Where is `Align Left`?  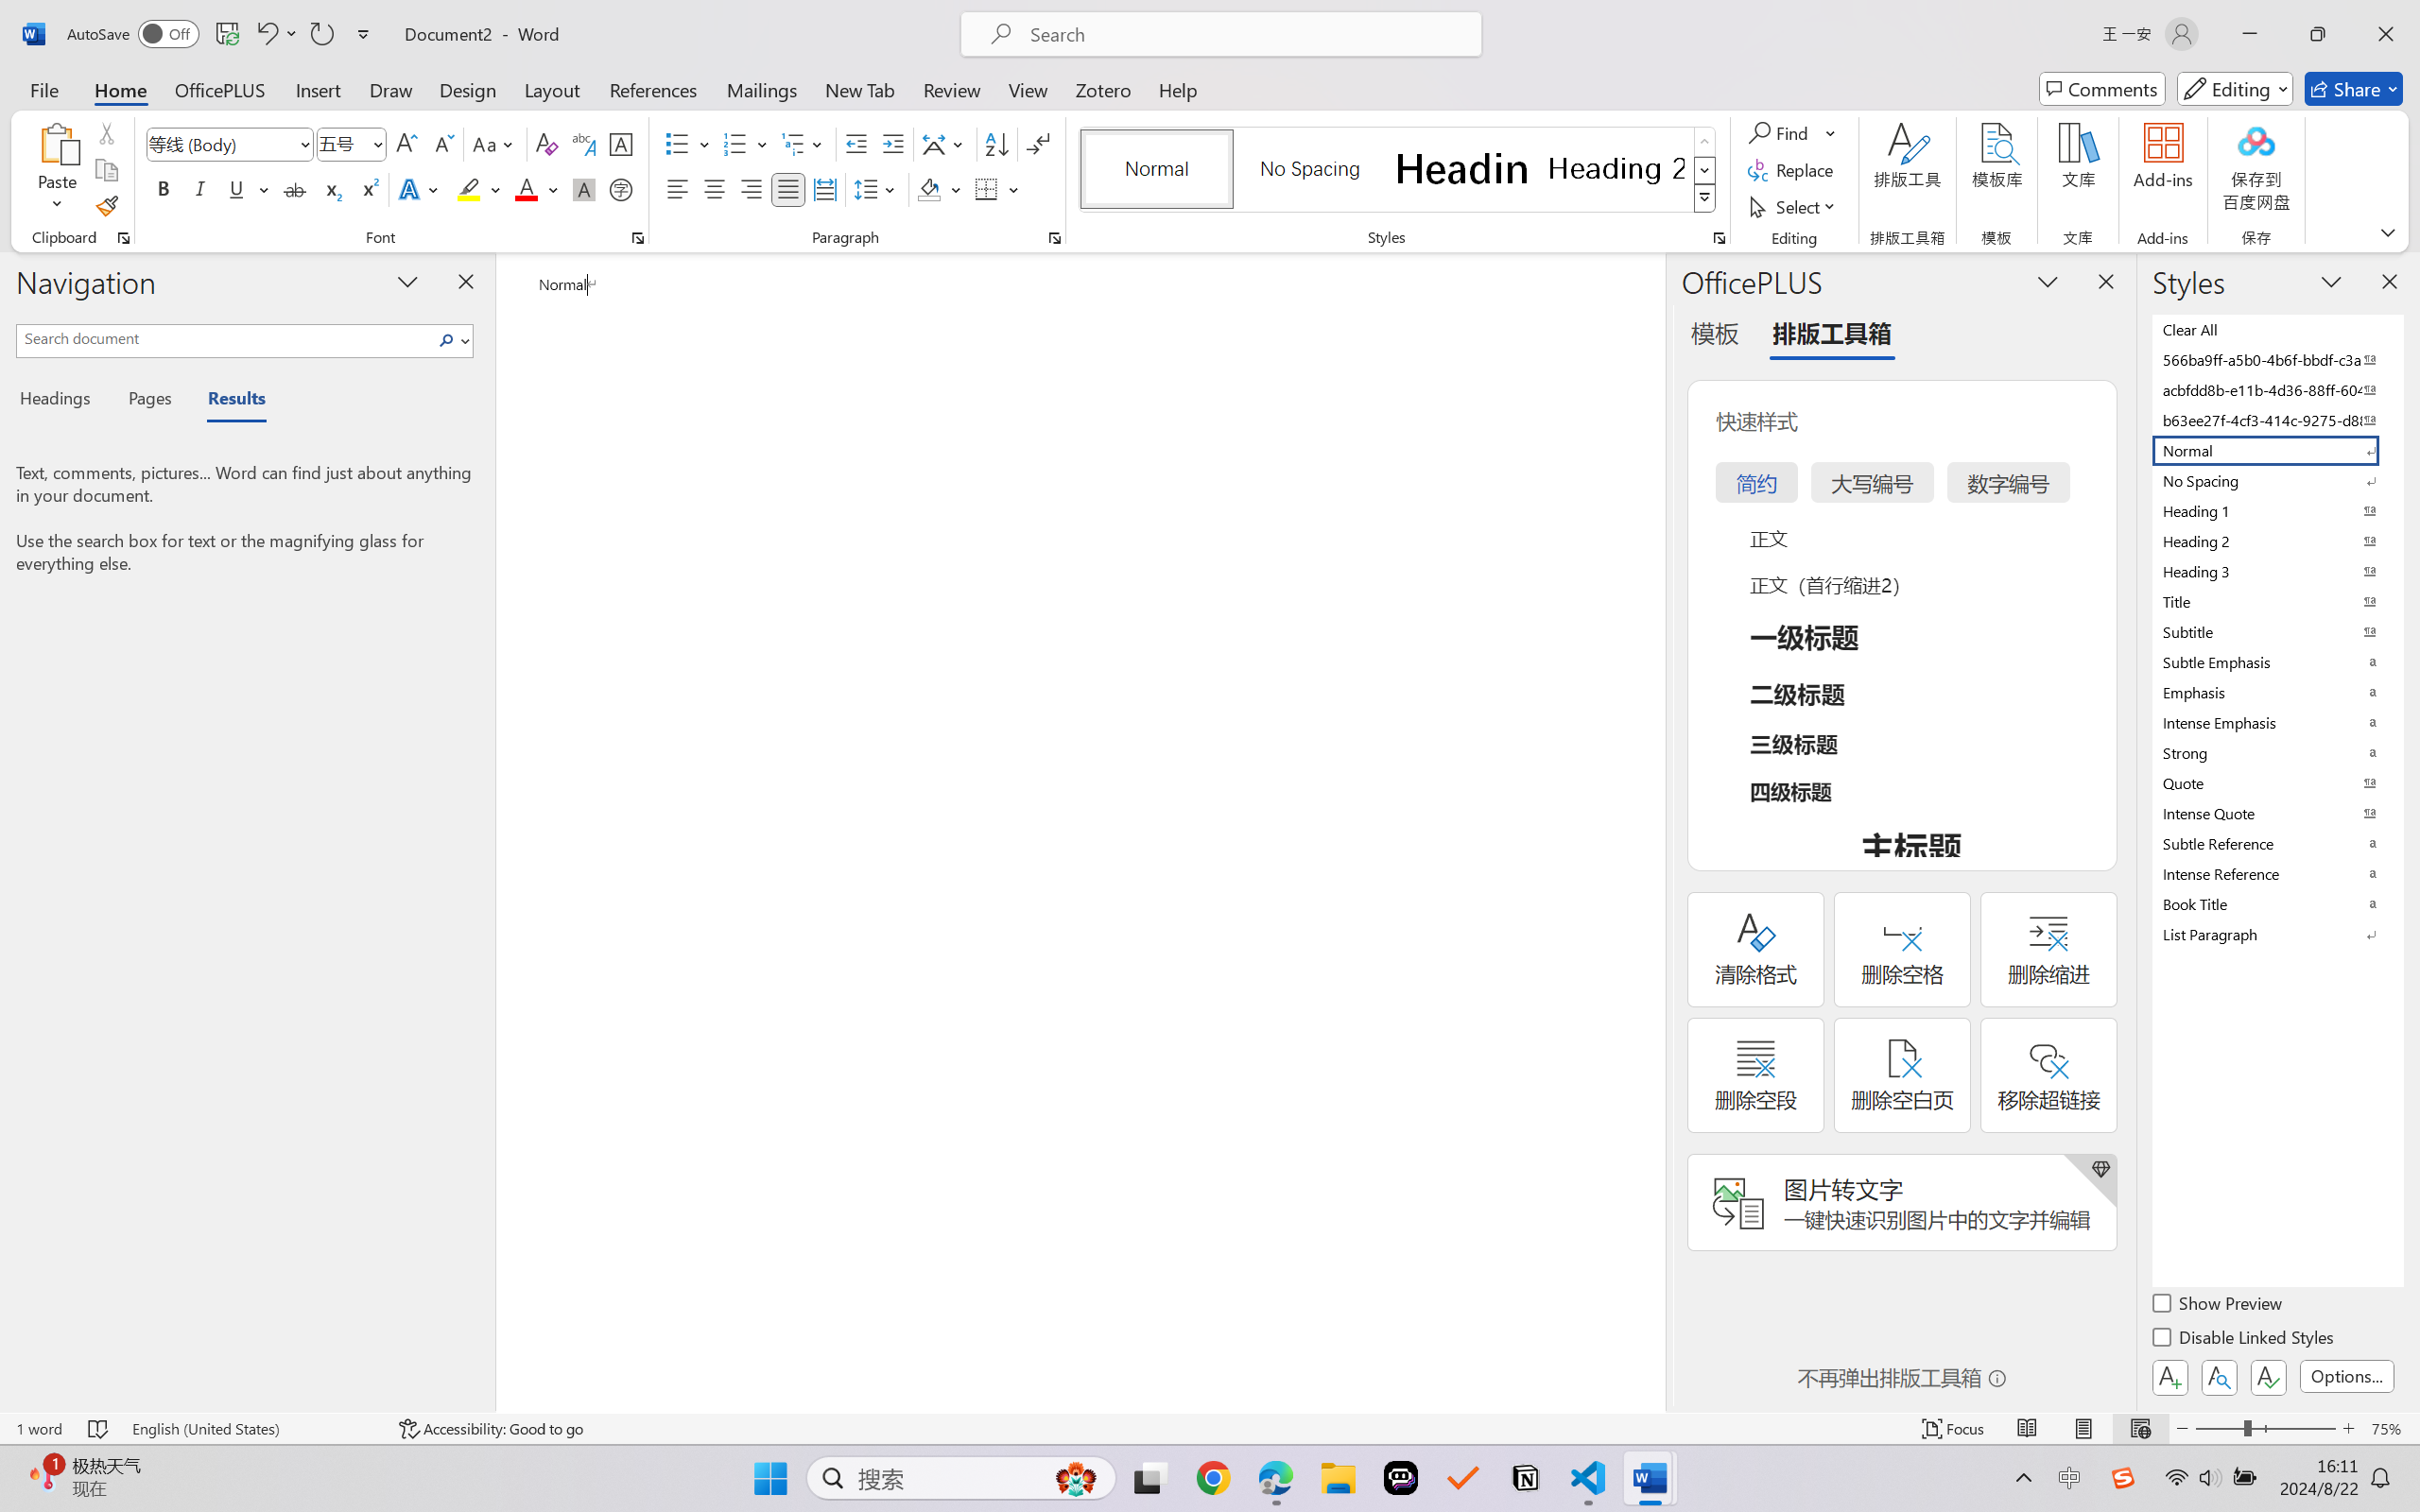 Align Left is located at coordinates (677, 189).